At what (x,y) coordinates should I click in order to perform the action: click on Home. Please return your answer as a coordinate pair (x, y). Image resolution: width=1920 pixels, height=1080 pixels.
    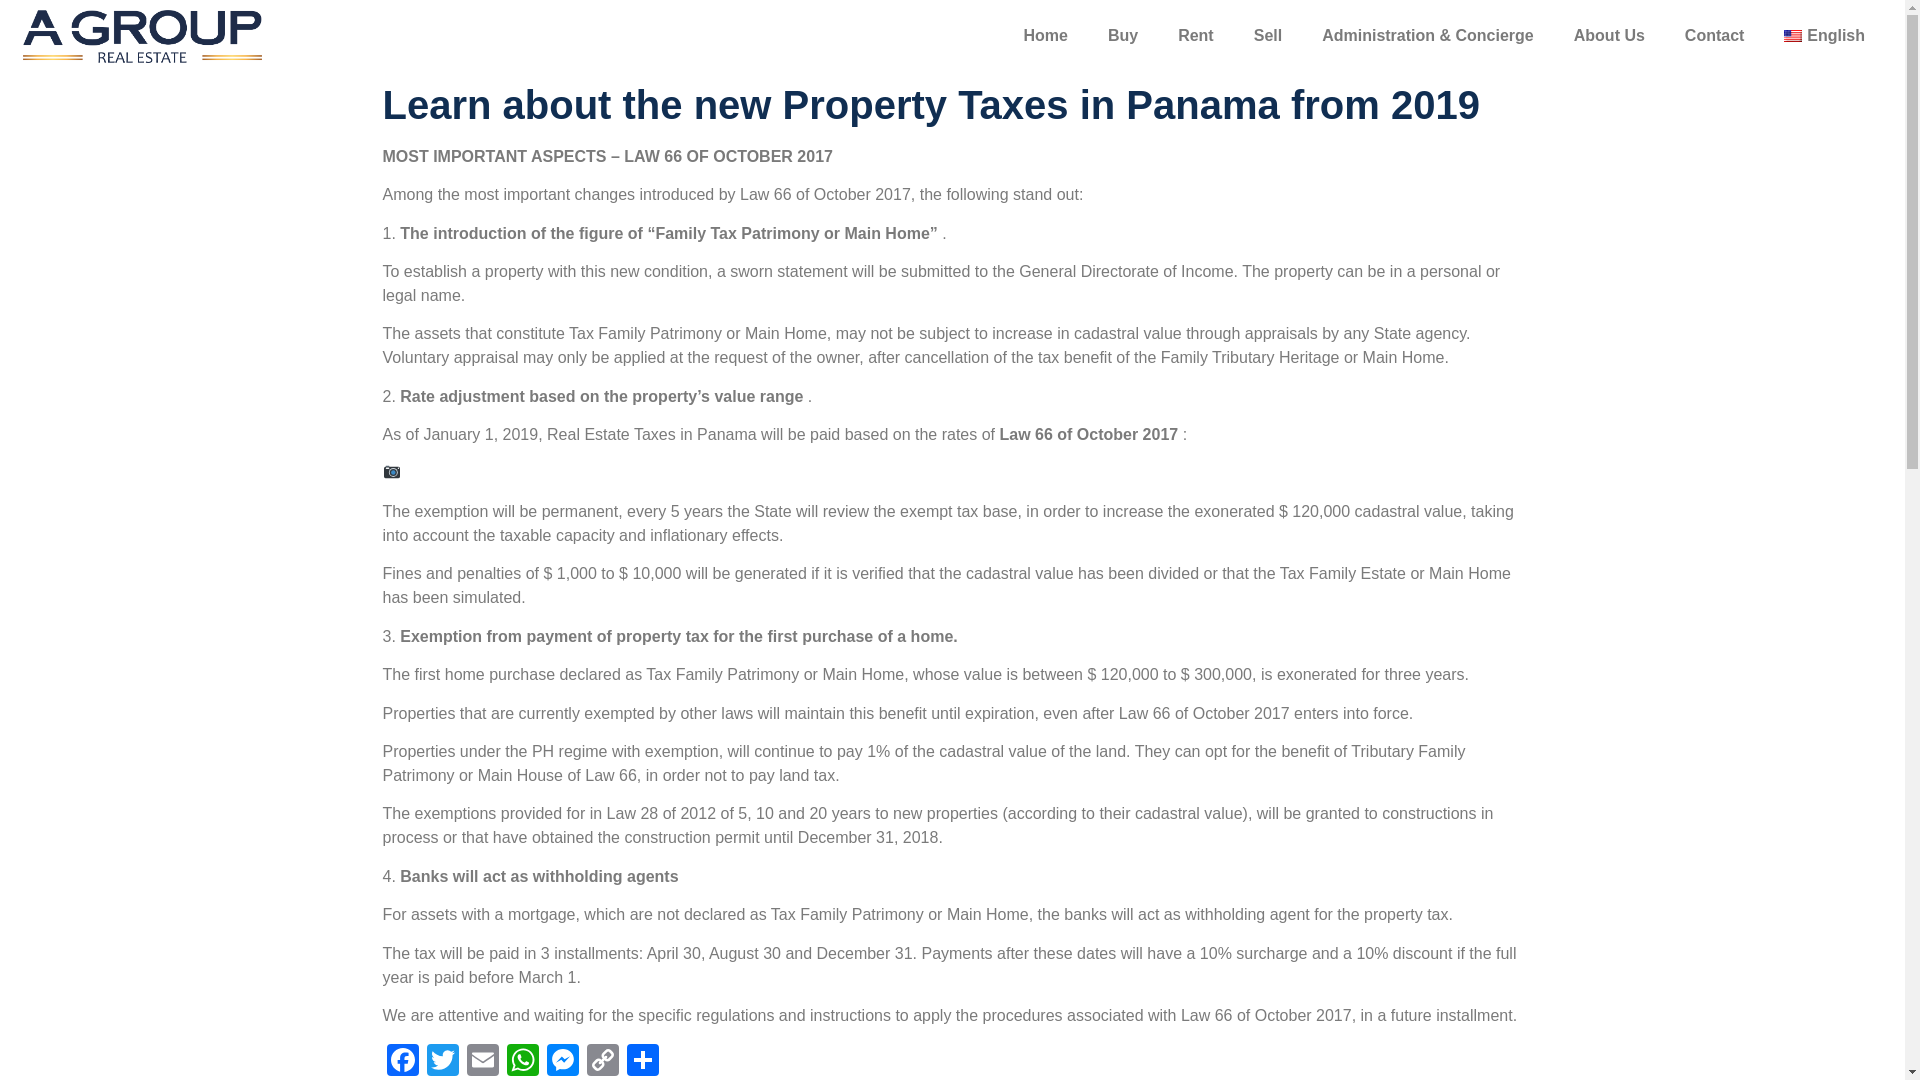
    Looking at the image, I should click on (1044, 36).